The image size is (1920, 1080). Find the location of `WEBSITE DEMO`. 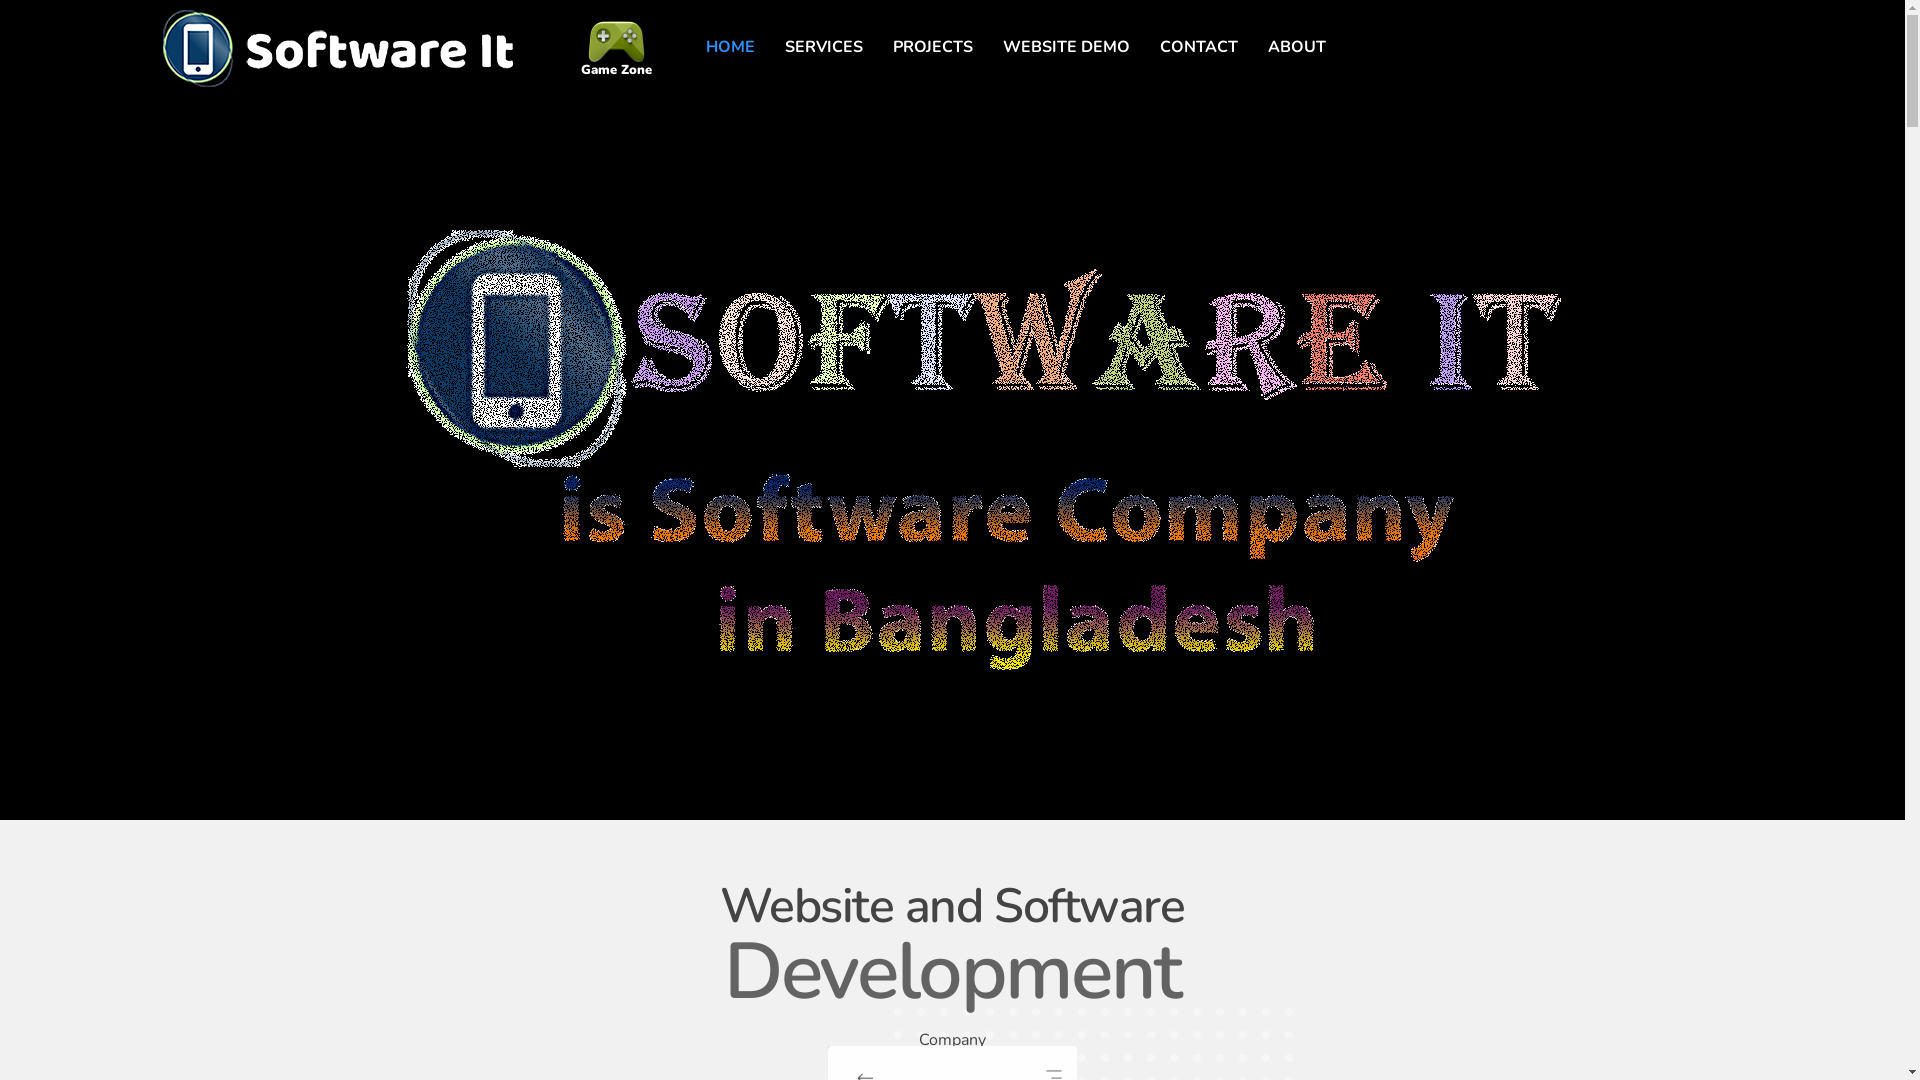

WEBSITE DEMO is located at coordinates (1066, 47).